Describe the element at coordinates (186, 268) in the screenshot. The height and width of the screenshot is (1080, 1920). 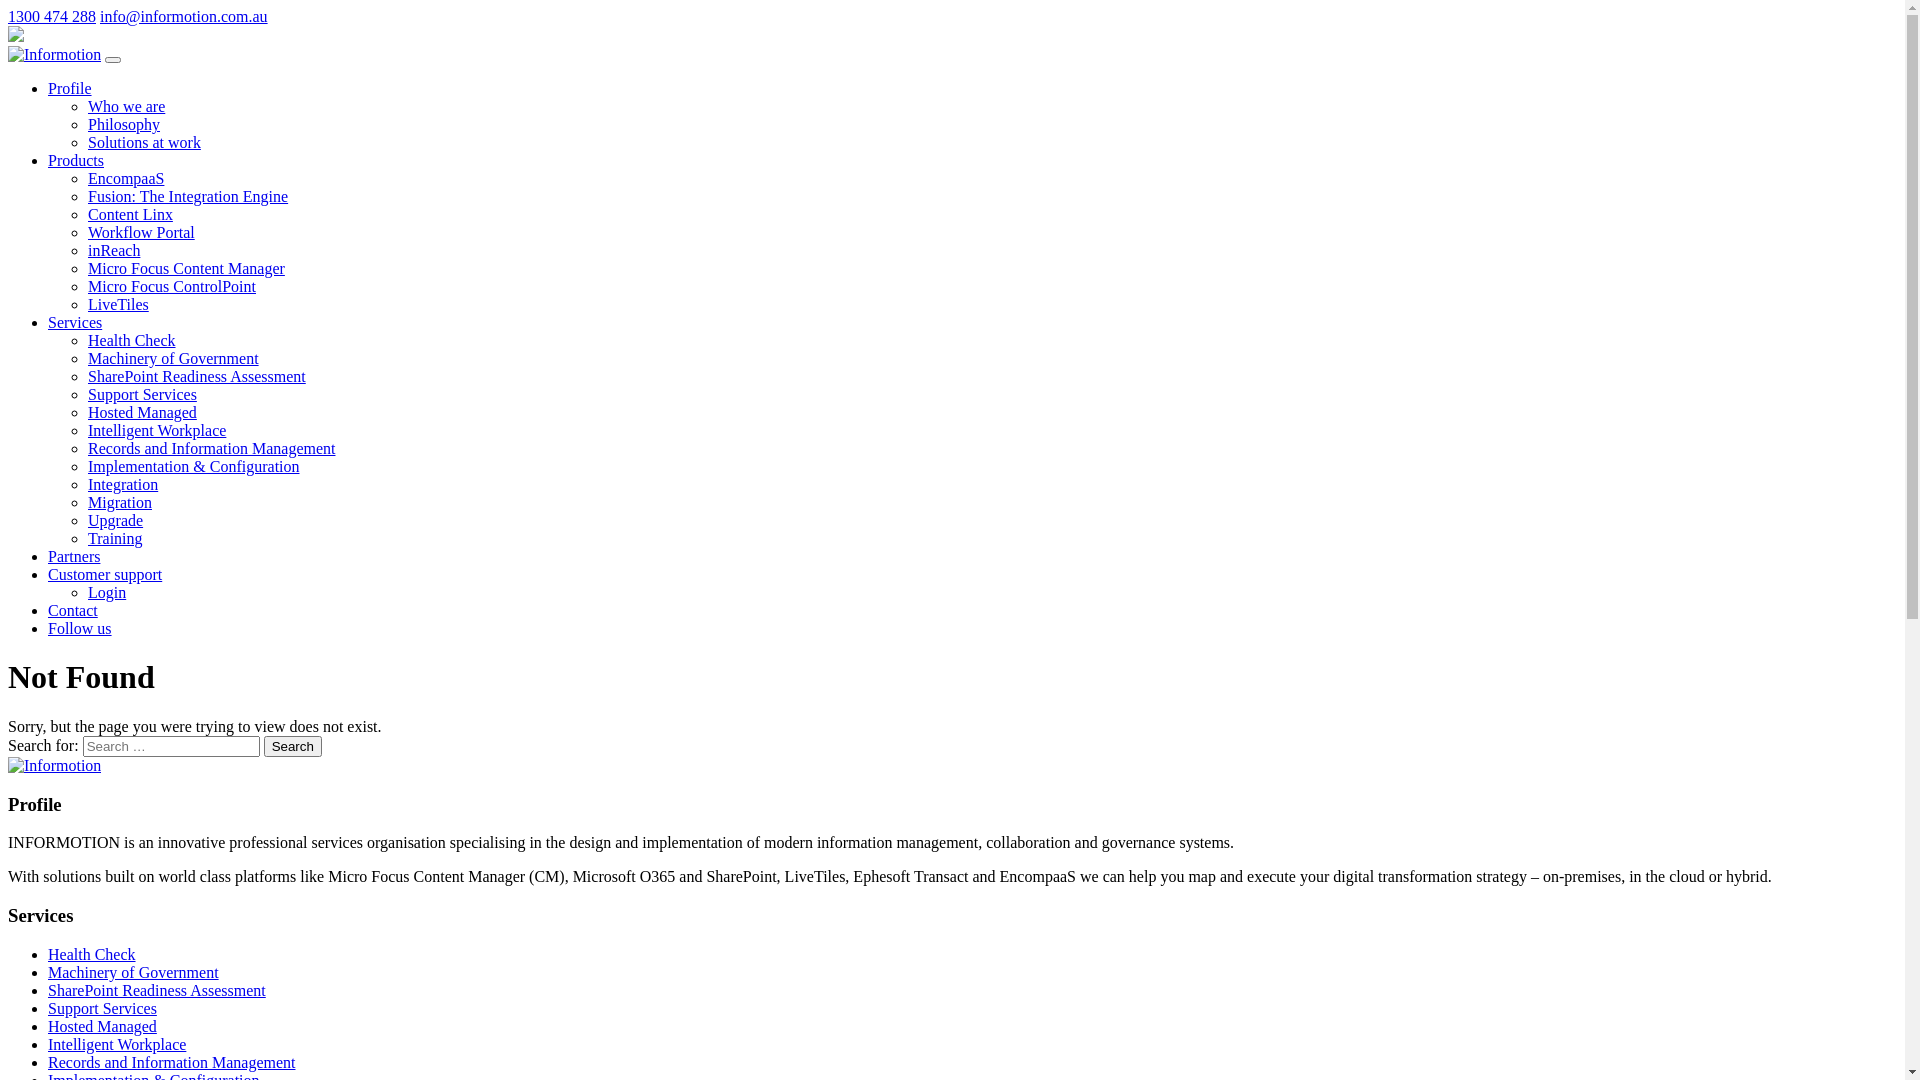
I see `Micro Focus Content Manager` at that location.